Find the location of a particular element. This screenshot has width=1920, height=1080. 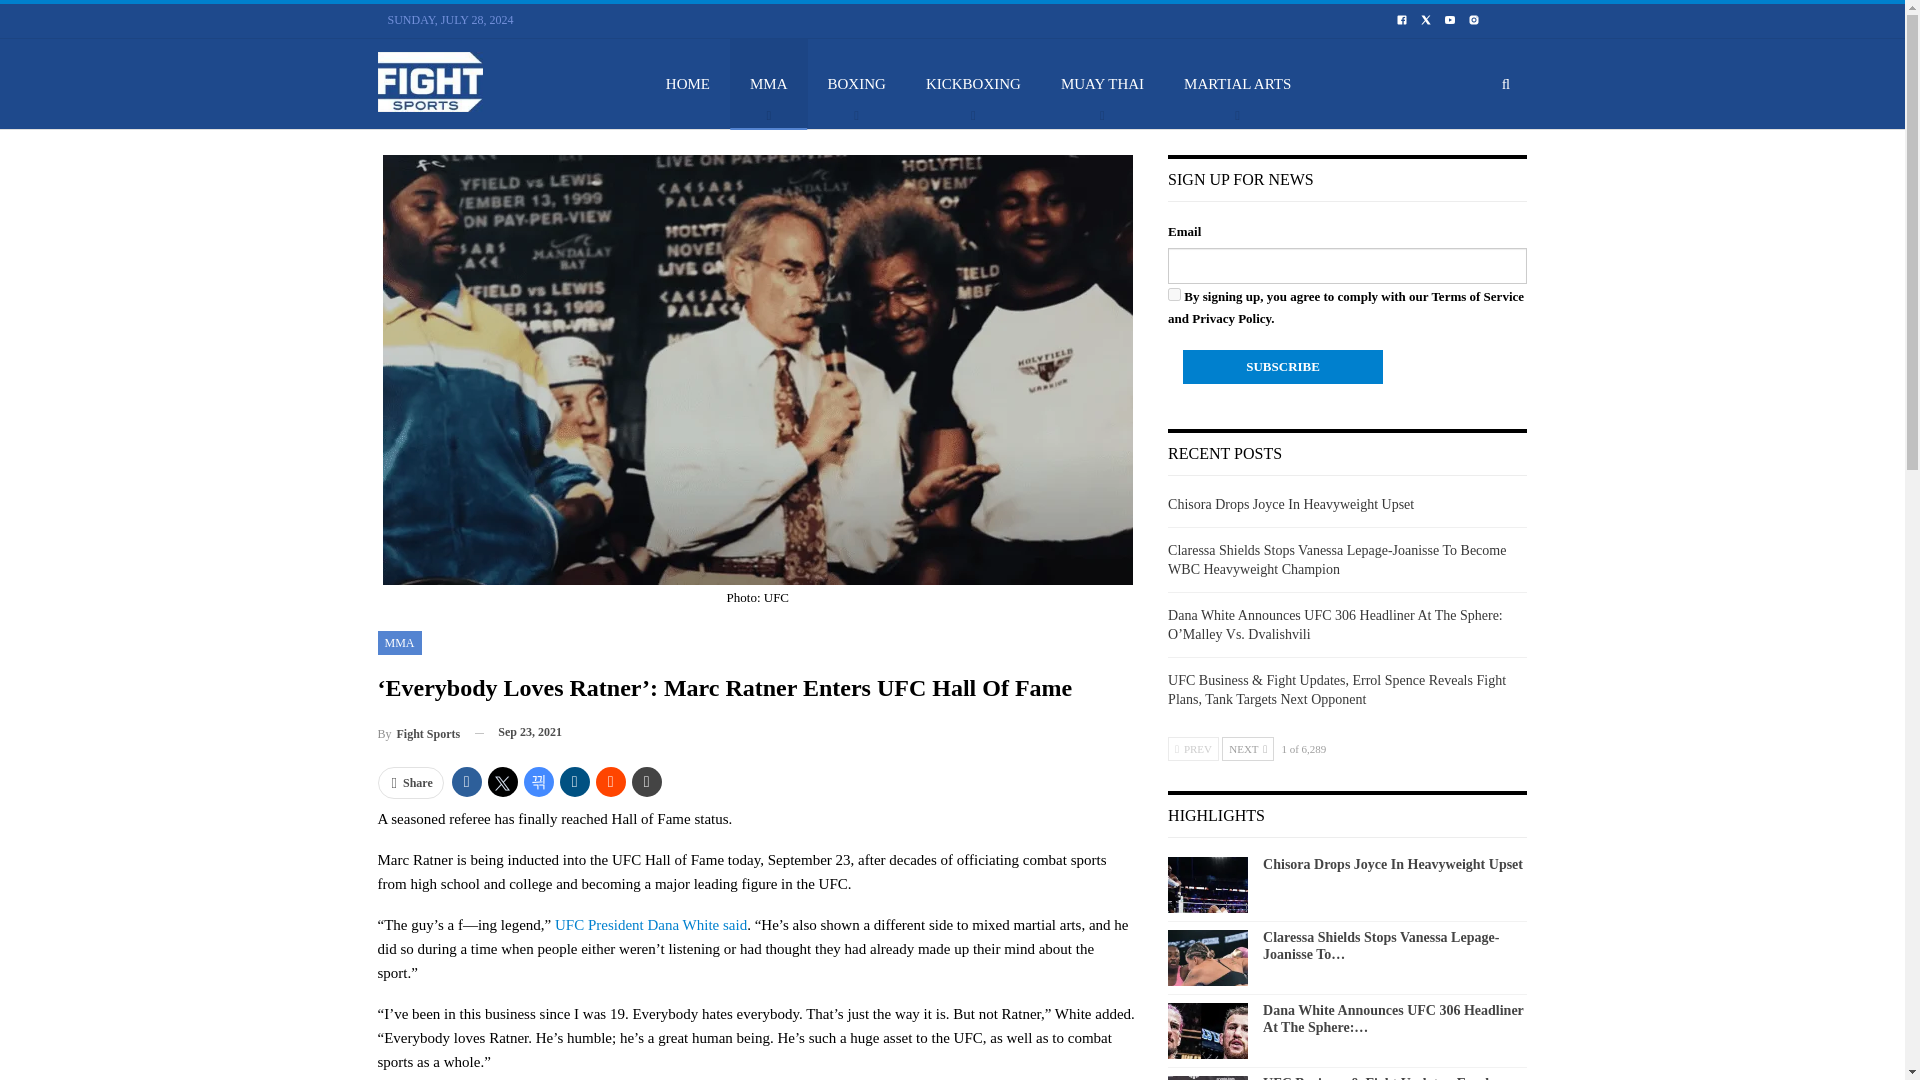

KICKBOXING is located at coordinates (973, 83).